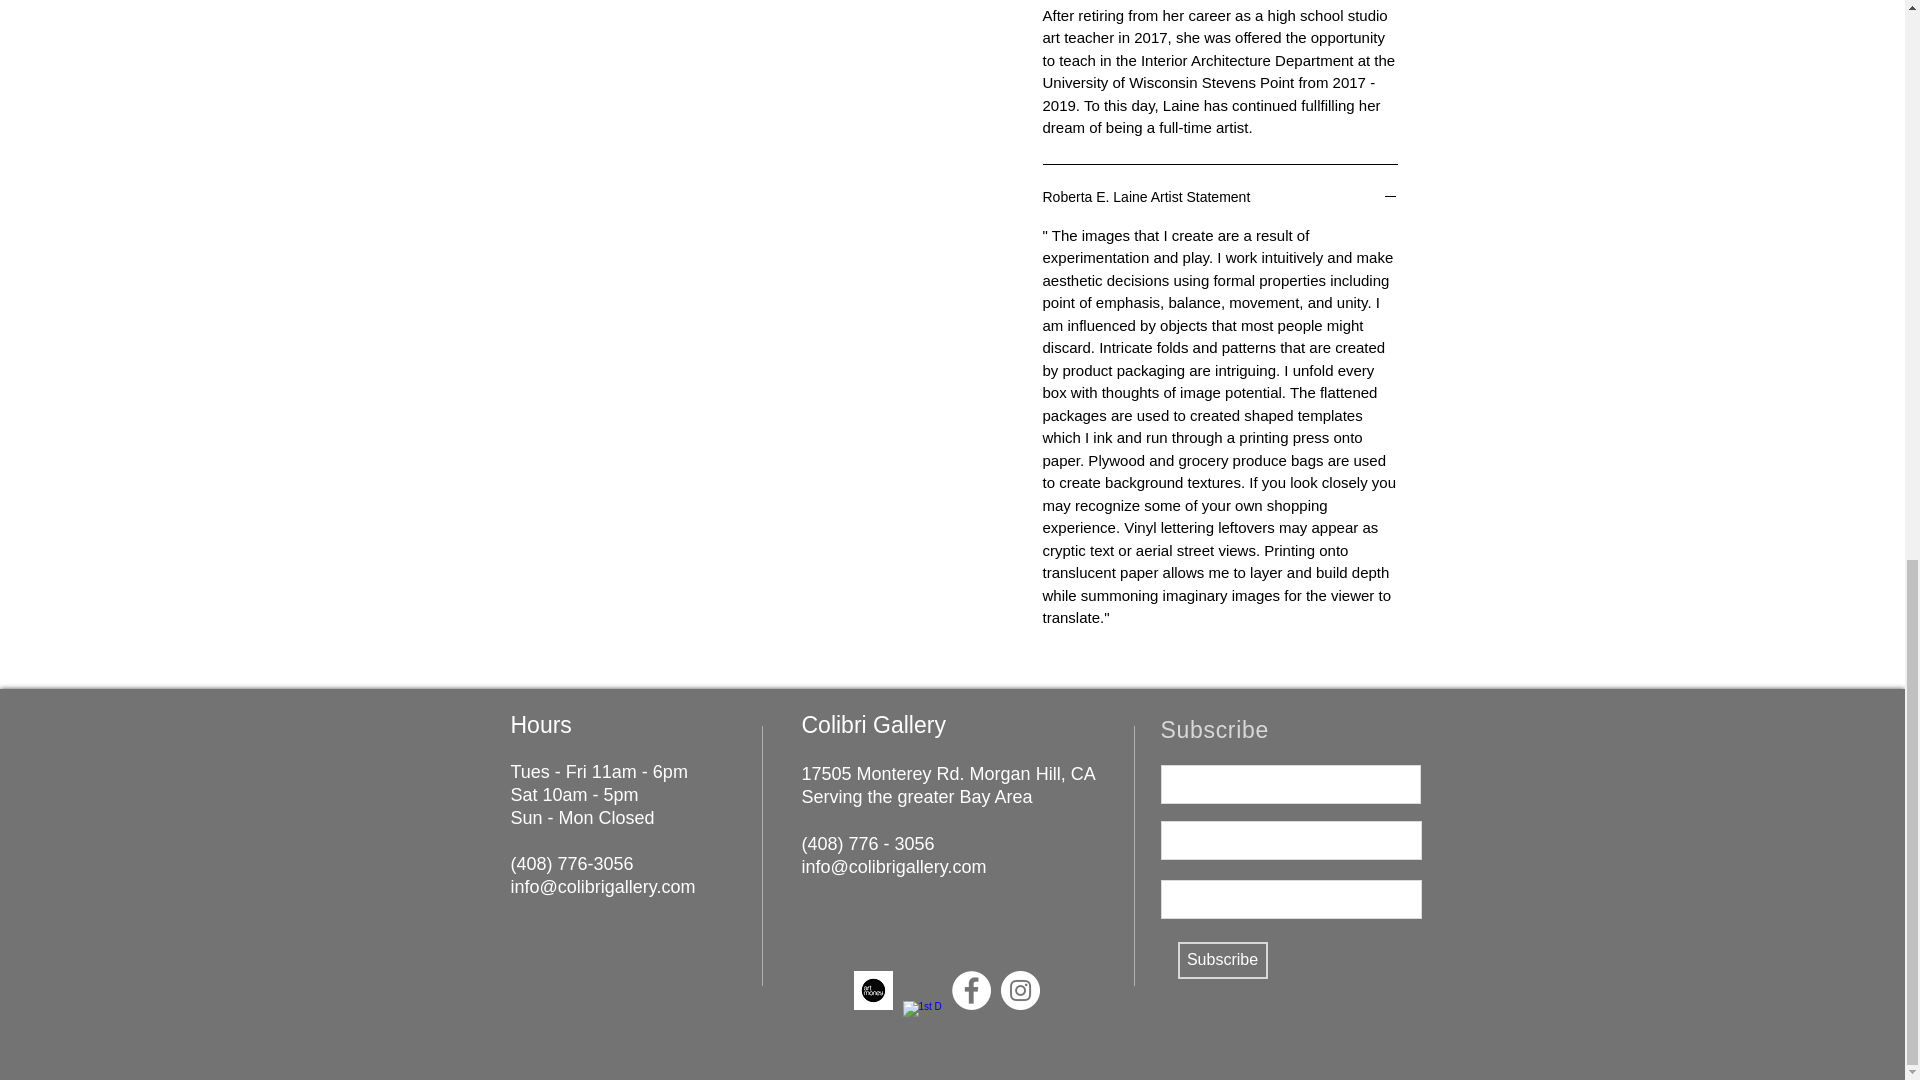 The width and height of the screenshot is (1920, 1080). Describe the element at coordinates (1222, 960) in the screenshot. I see `Subscribe` at that location.